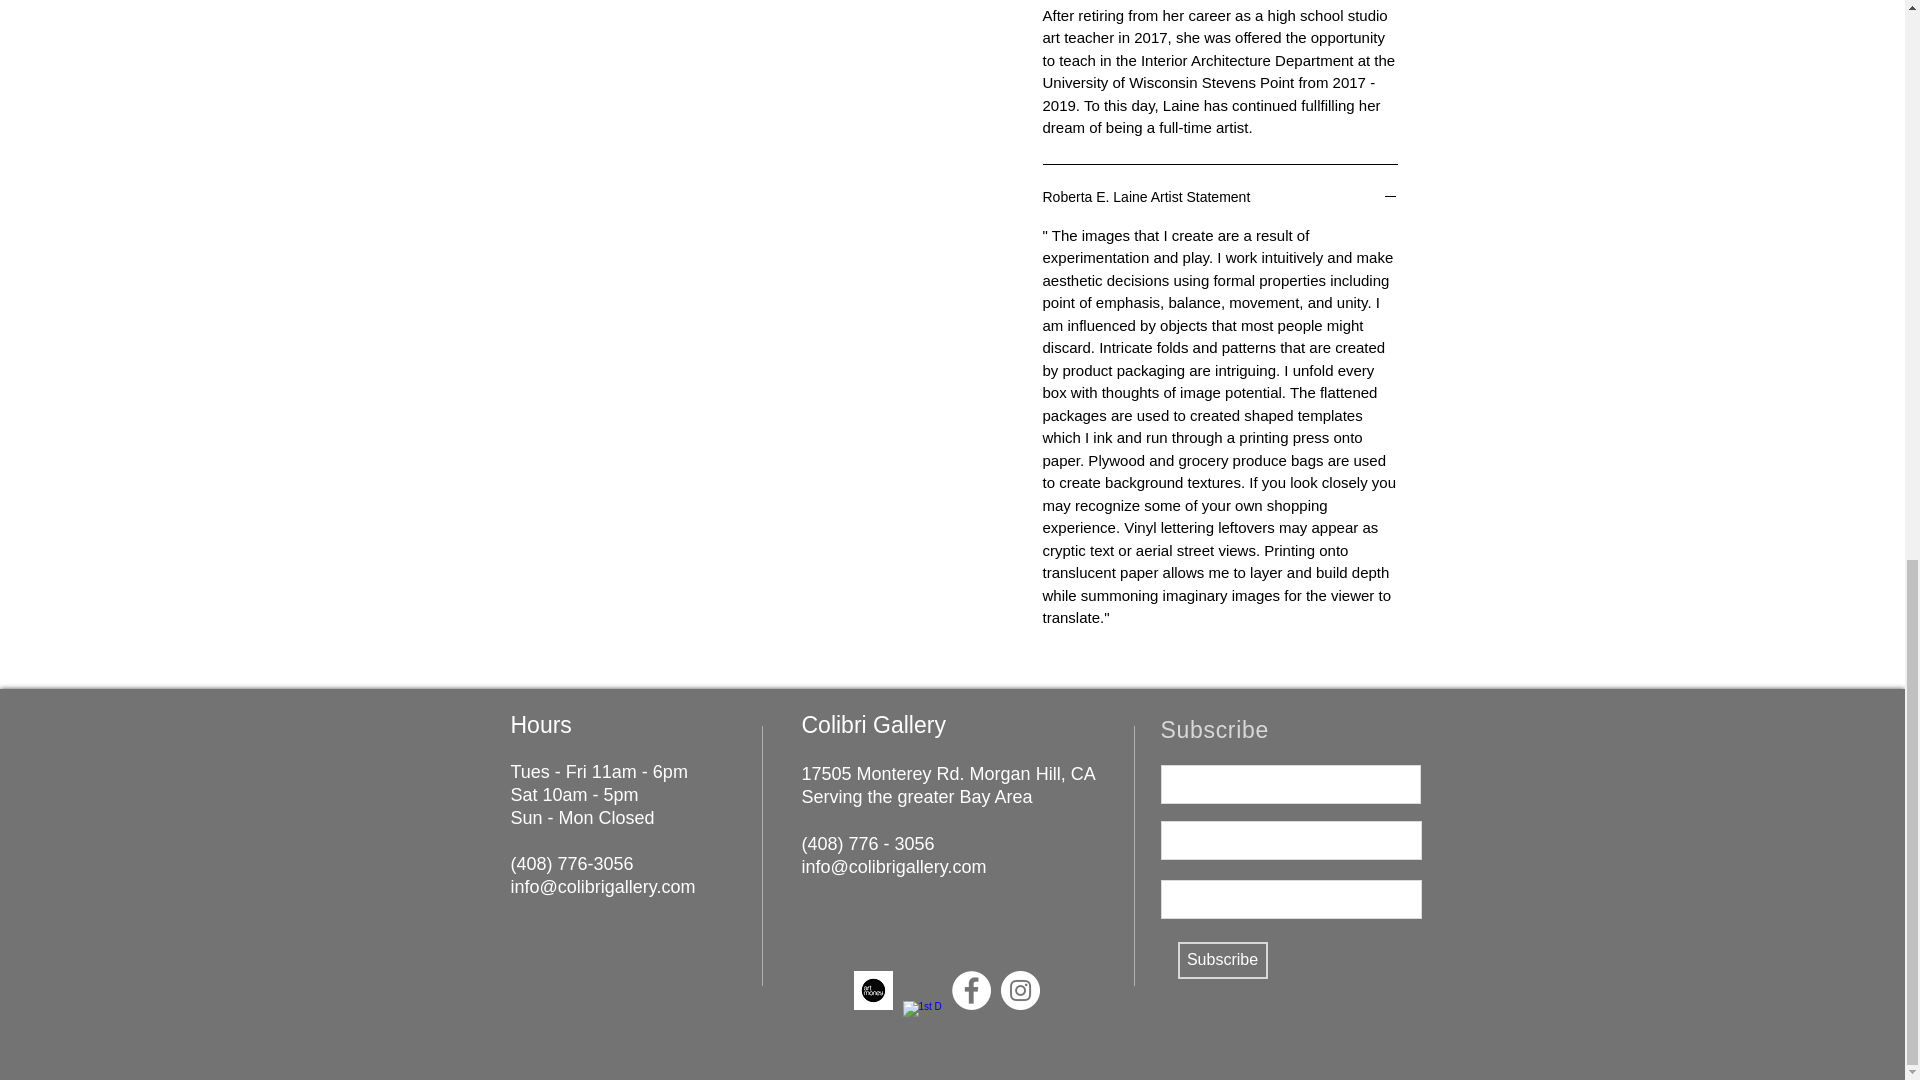 The width and height of the screenshot is (1920, 1080). Describe the element at coordinates (1222, 960) in the screenshot. I see `Subscribe` at that location.